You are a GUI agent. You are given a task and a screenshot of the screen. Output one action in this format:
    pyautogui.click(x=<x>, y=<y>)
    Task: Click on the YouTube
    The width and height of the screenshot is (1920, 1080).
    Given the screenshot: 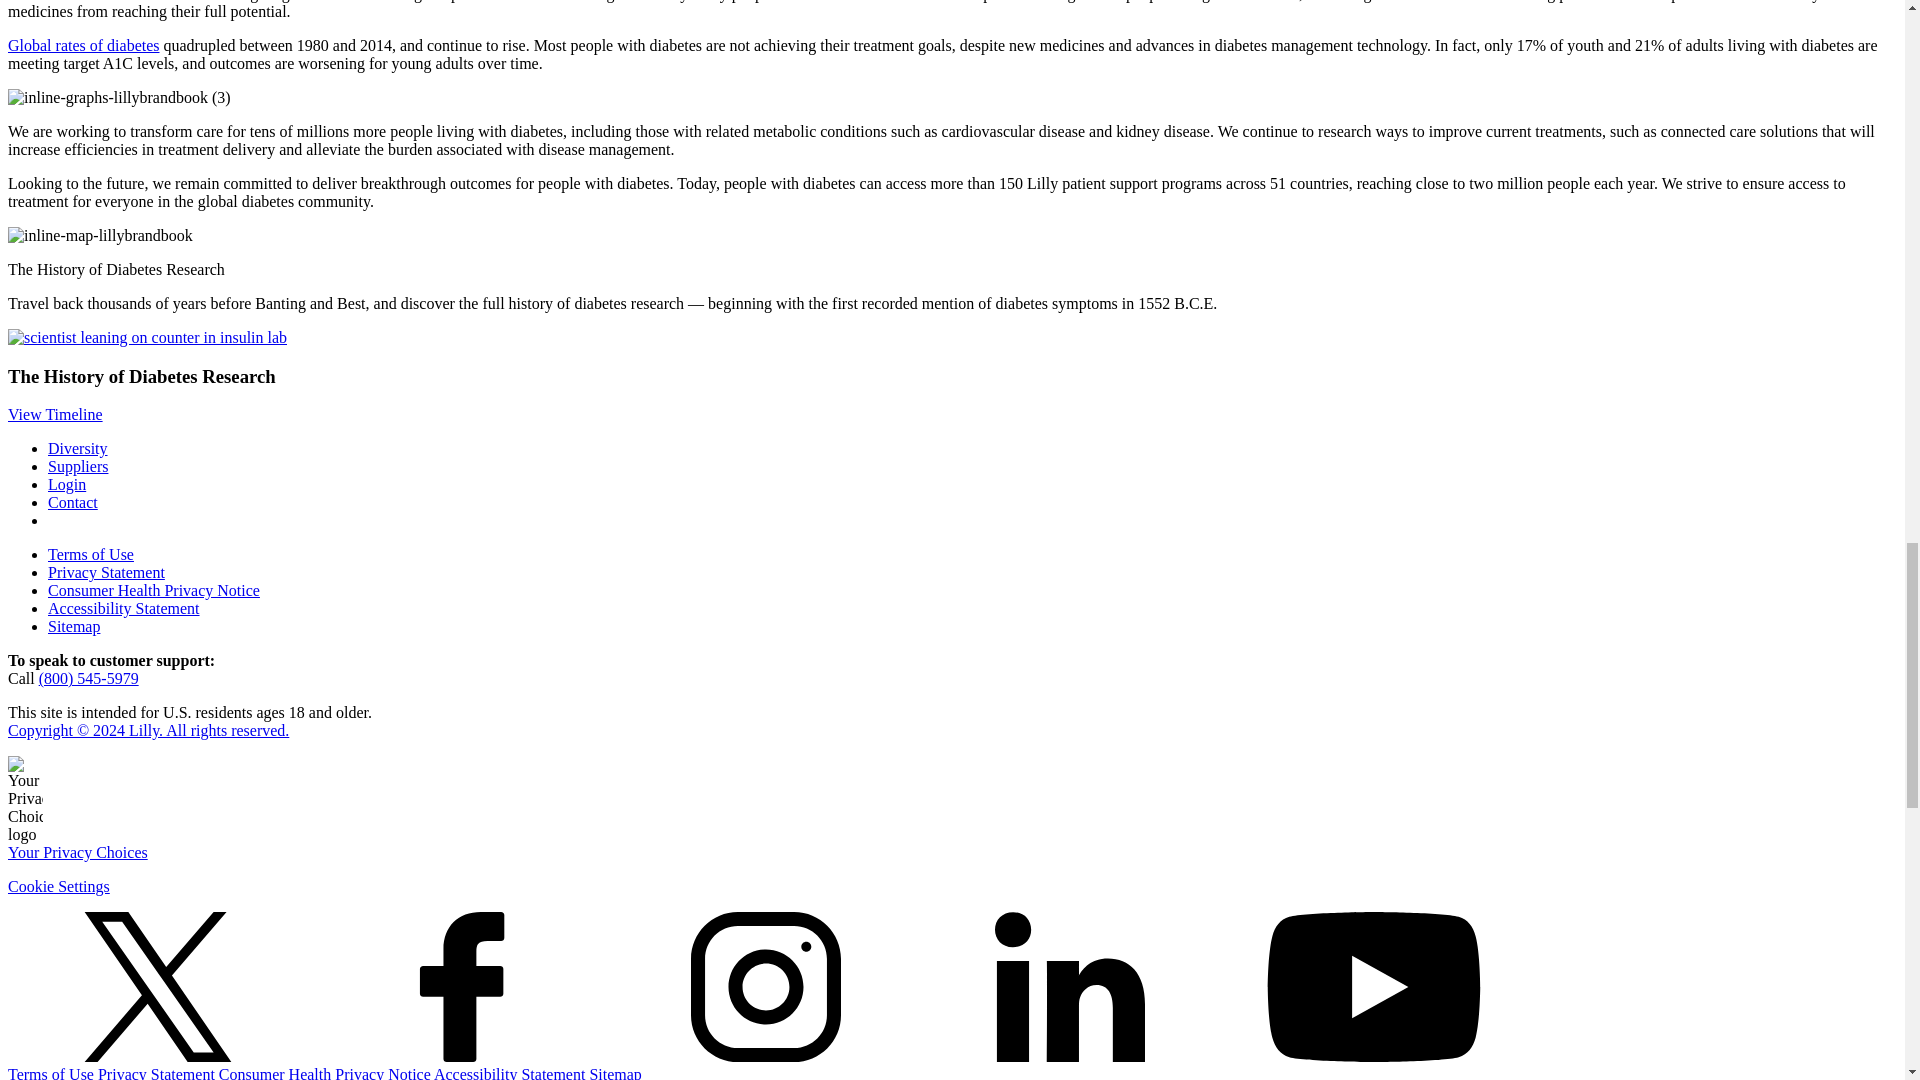 What is the action you would take?
    pyautogui.click(x=1374, y=986)
    